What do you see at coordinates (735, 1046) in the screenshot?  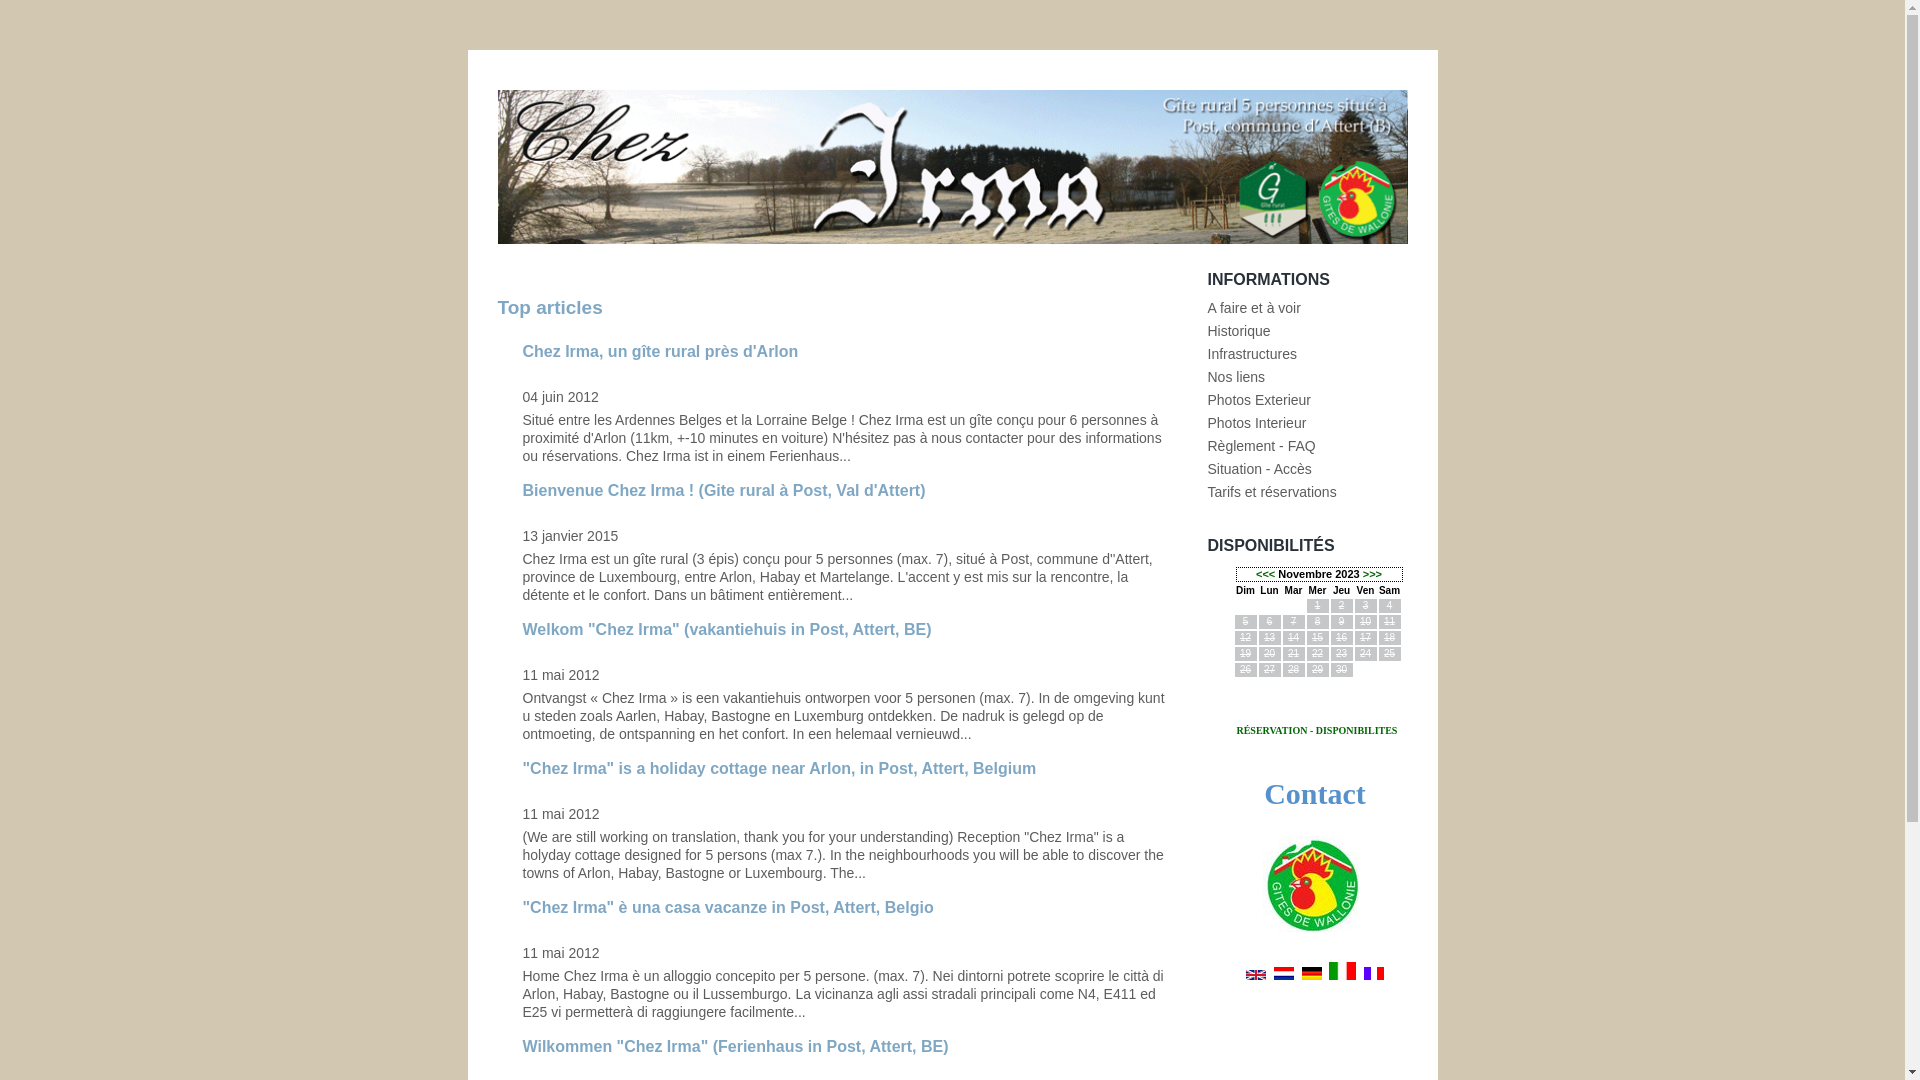 I see `Wilkommen "Chez Irma" (Ferienhaus in Post, Attert, BE)` at bounding box center [735, 1046].